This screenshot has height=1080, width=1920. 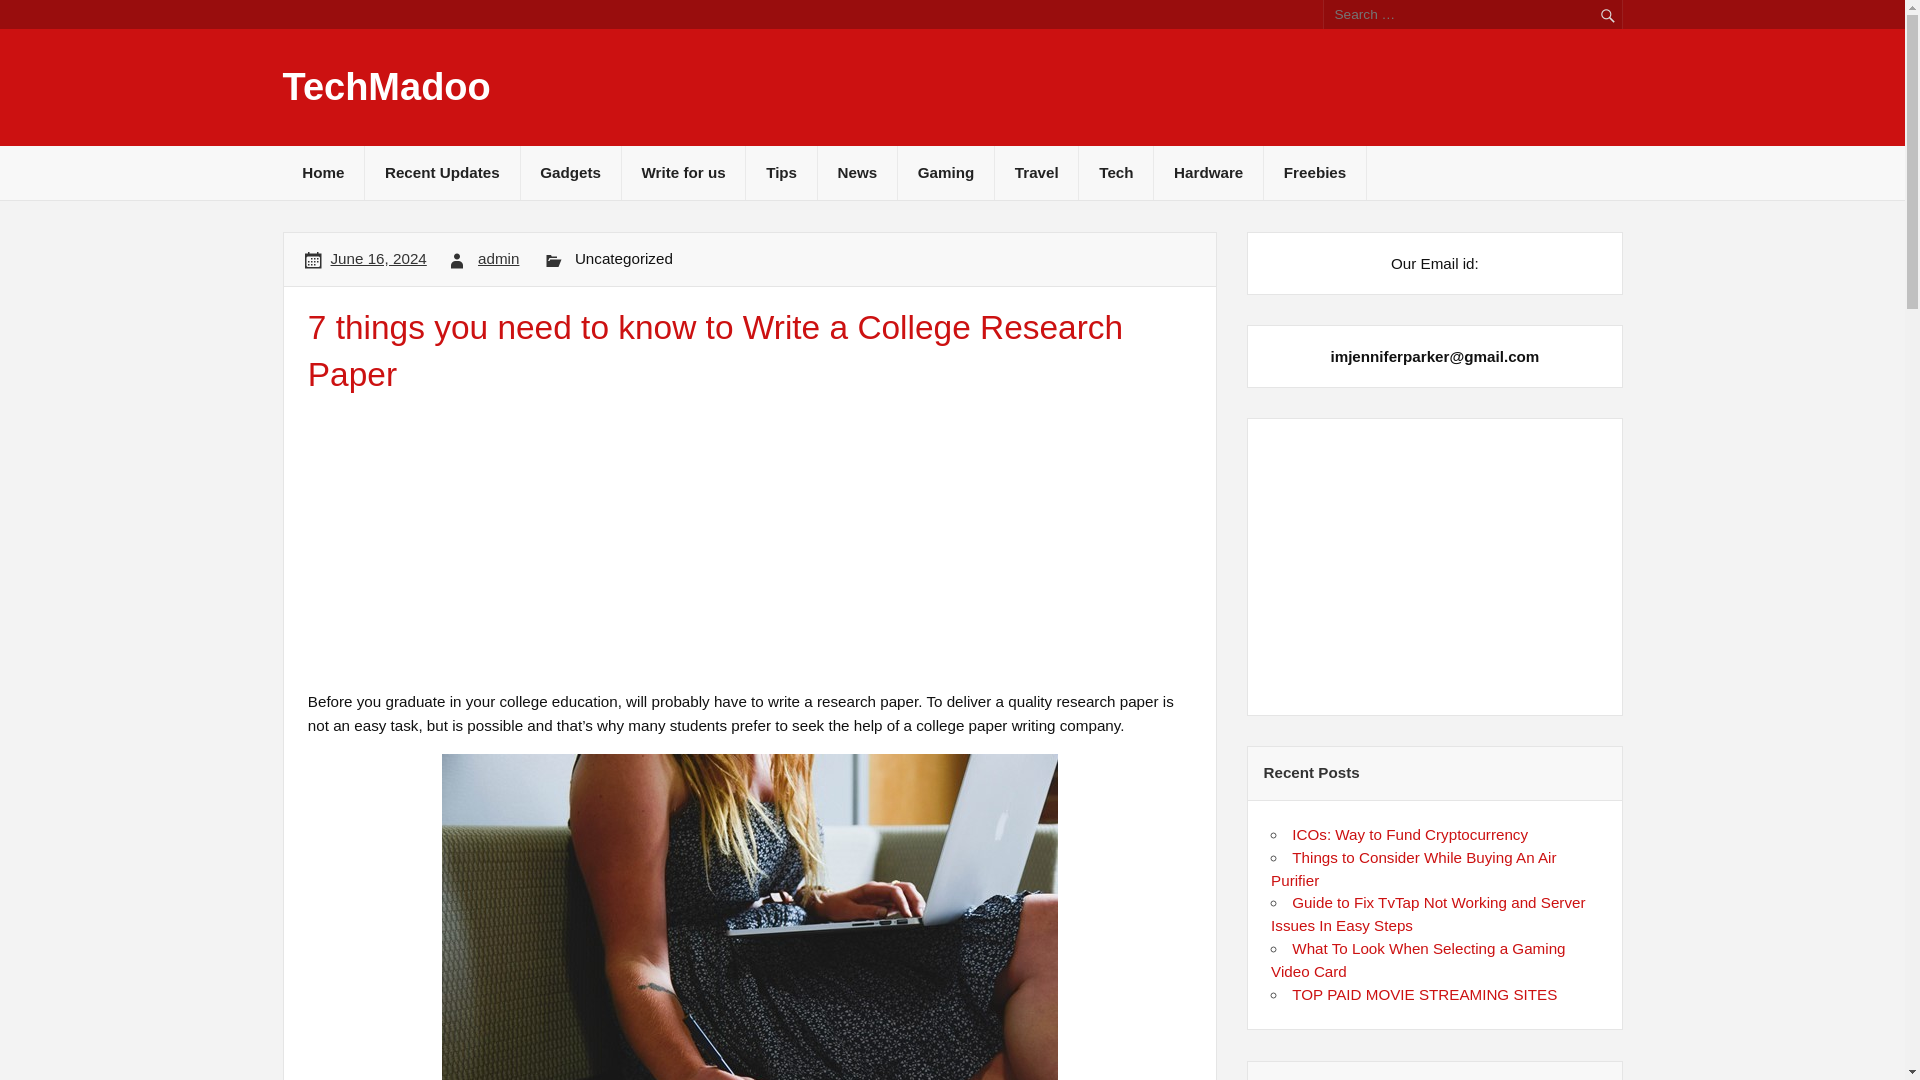 What do you see at coordinates (946, 172) in the screenshot?
I see `Gaming` at bounding box center [946, 172].